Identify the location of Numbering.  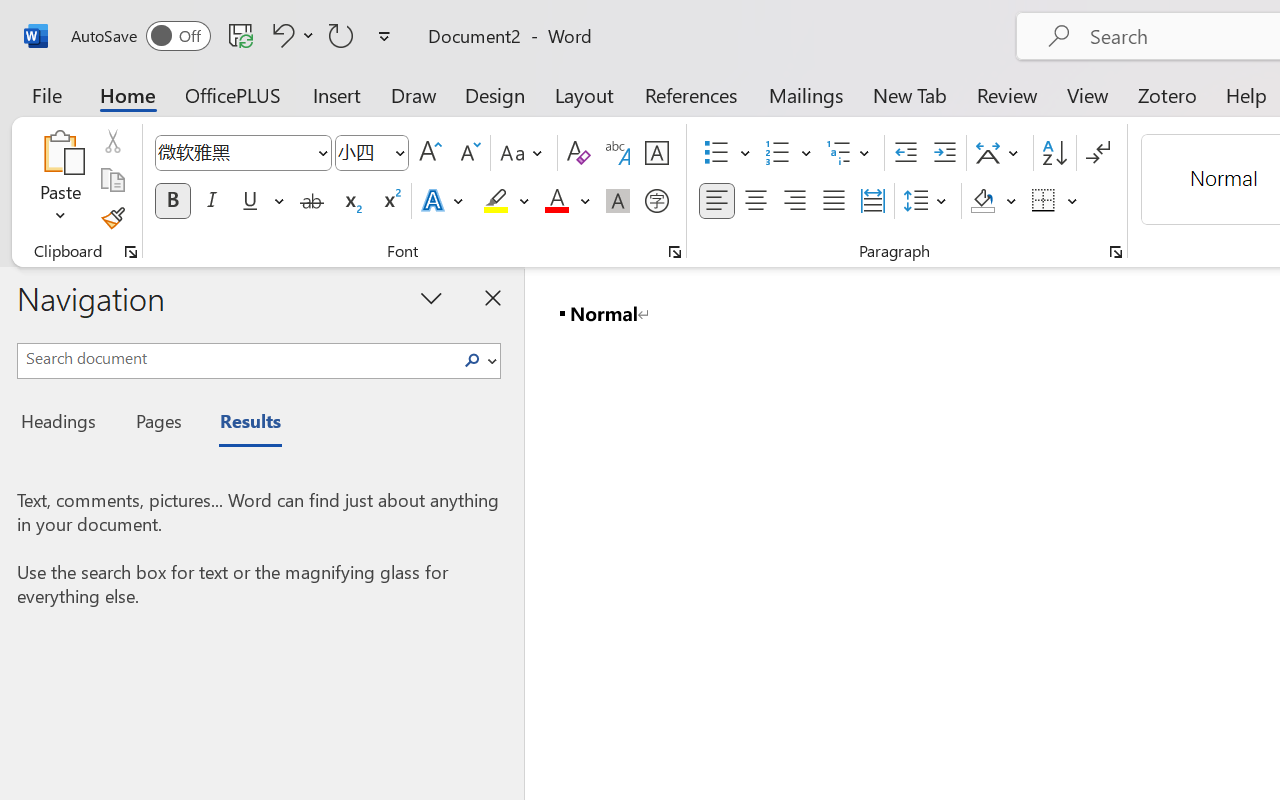
(788, 153).